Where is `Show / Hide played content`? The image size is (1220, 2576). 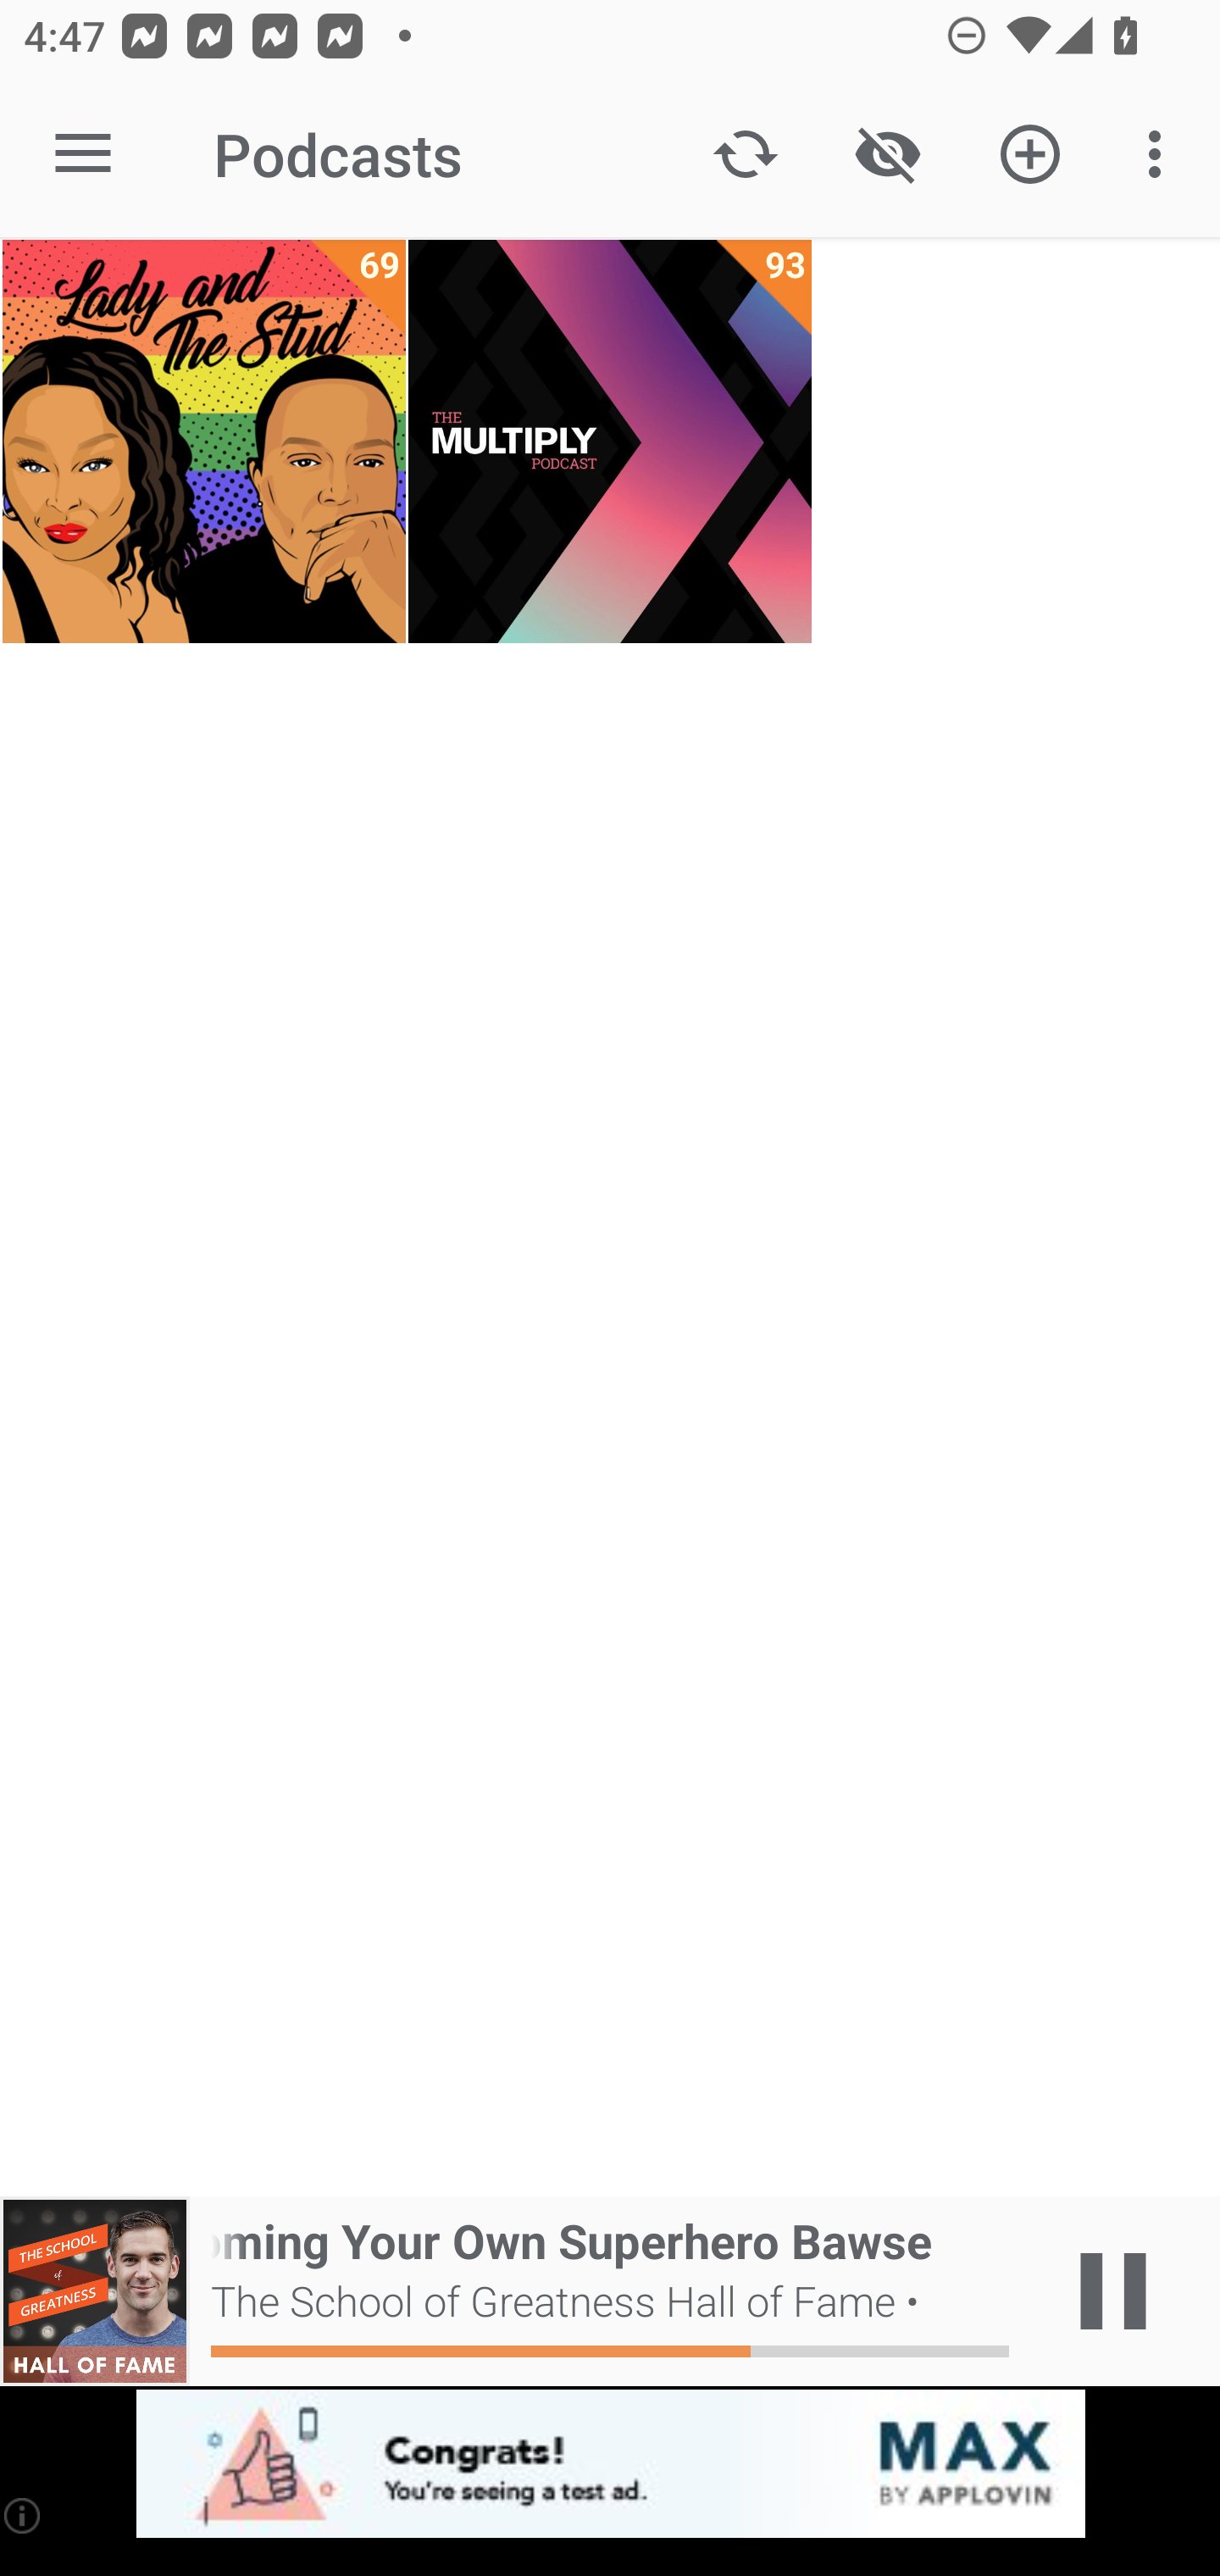 Show / Hide played content is located at coordinates (887, 154).